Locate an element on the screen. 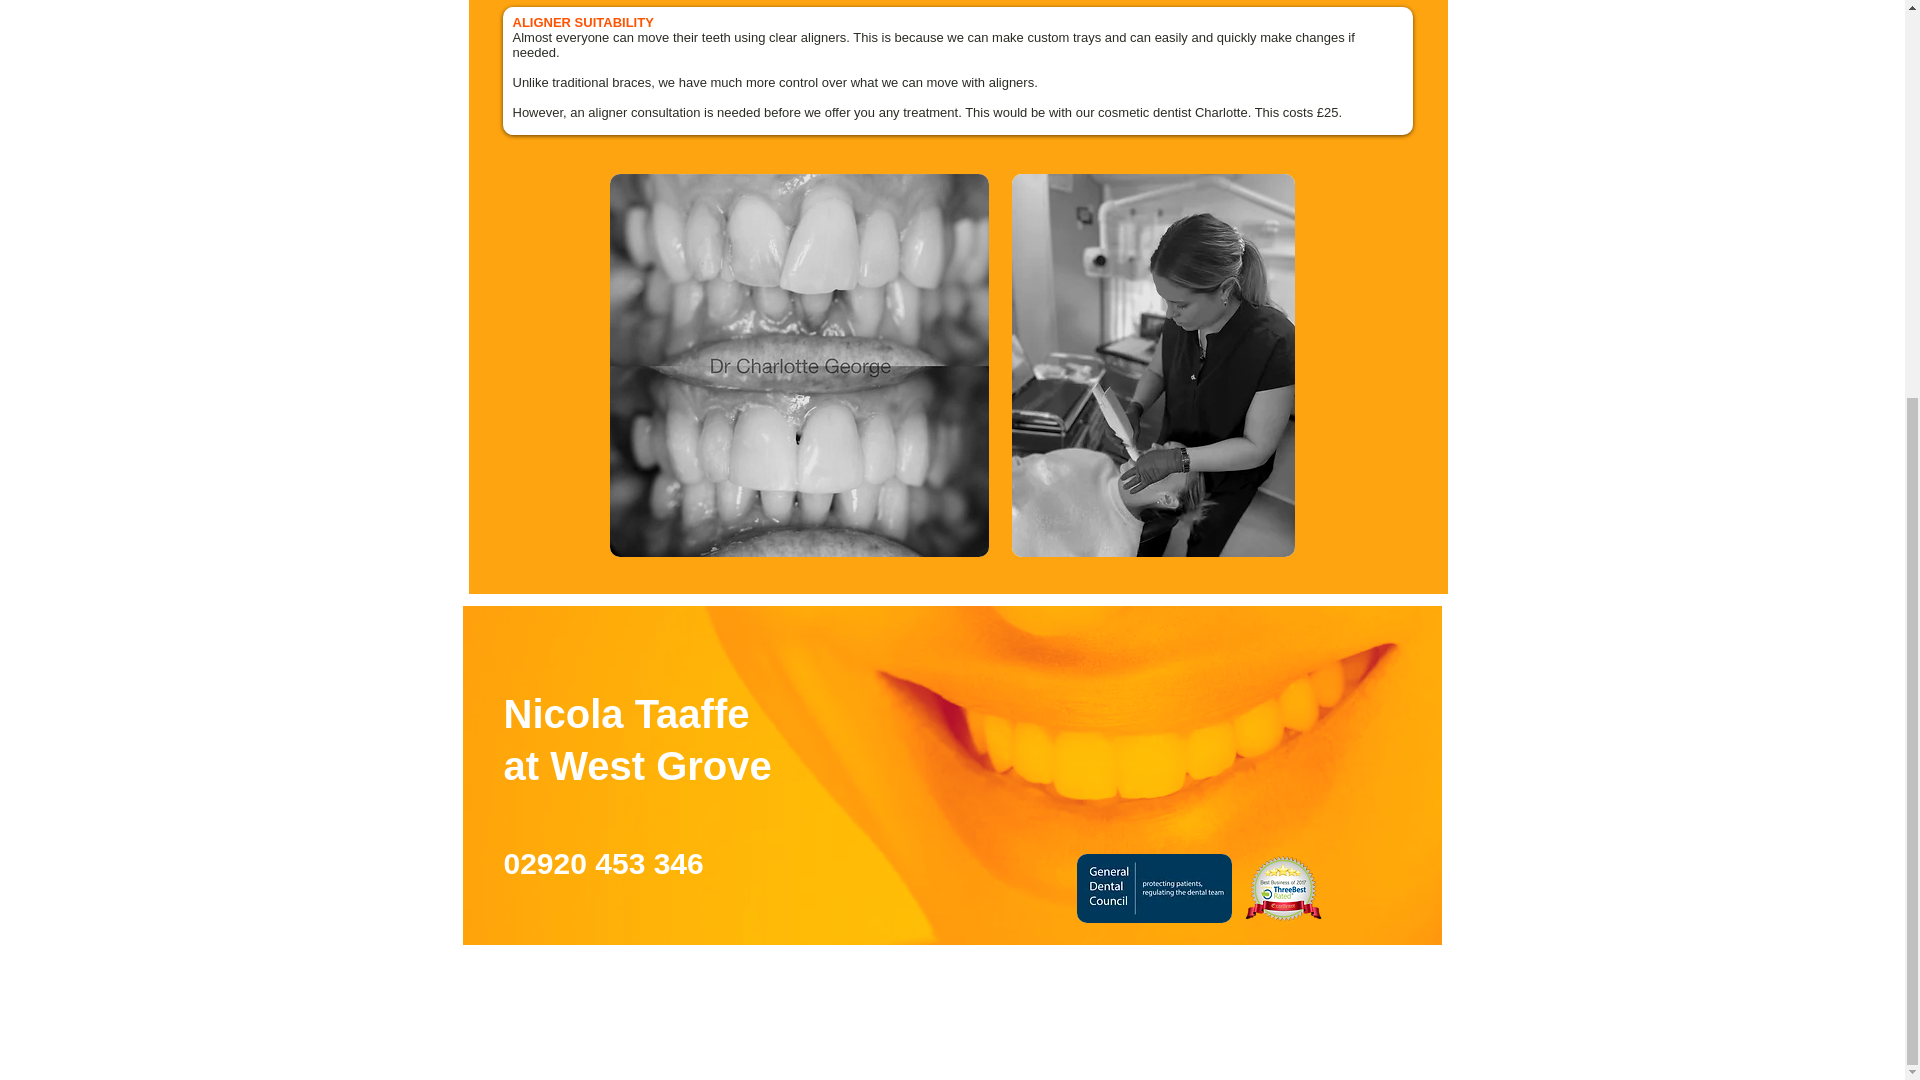 This screenshot has width=1920, height=1080. Nicola Taaffe at is located at coordinates (626, 740).